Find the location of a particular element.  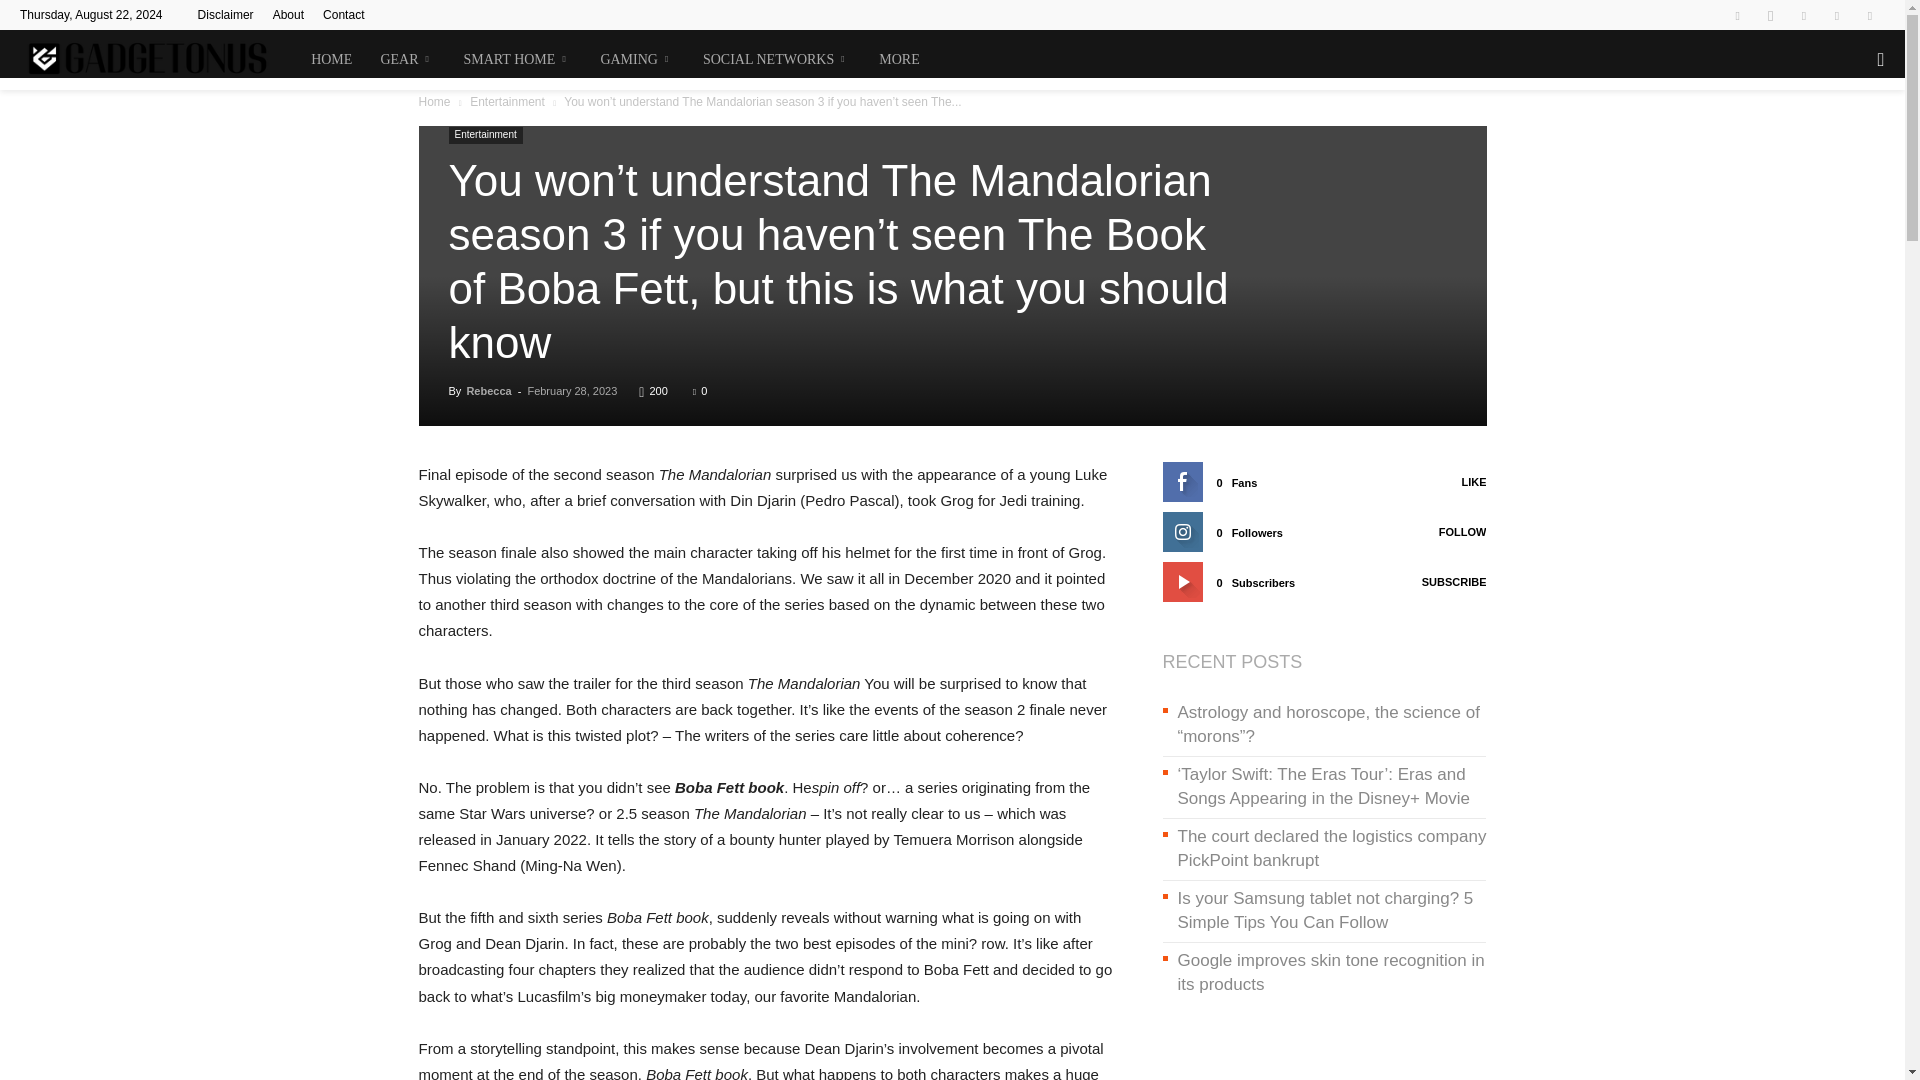

Gadgetonus is located at coordinates (158, 60).